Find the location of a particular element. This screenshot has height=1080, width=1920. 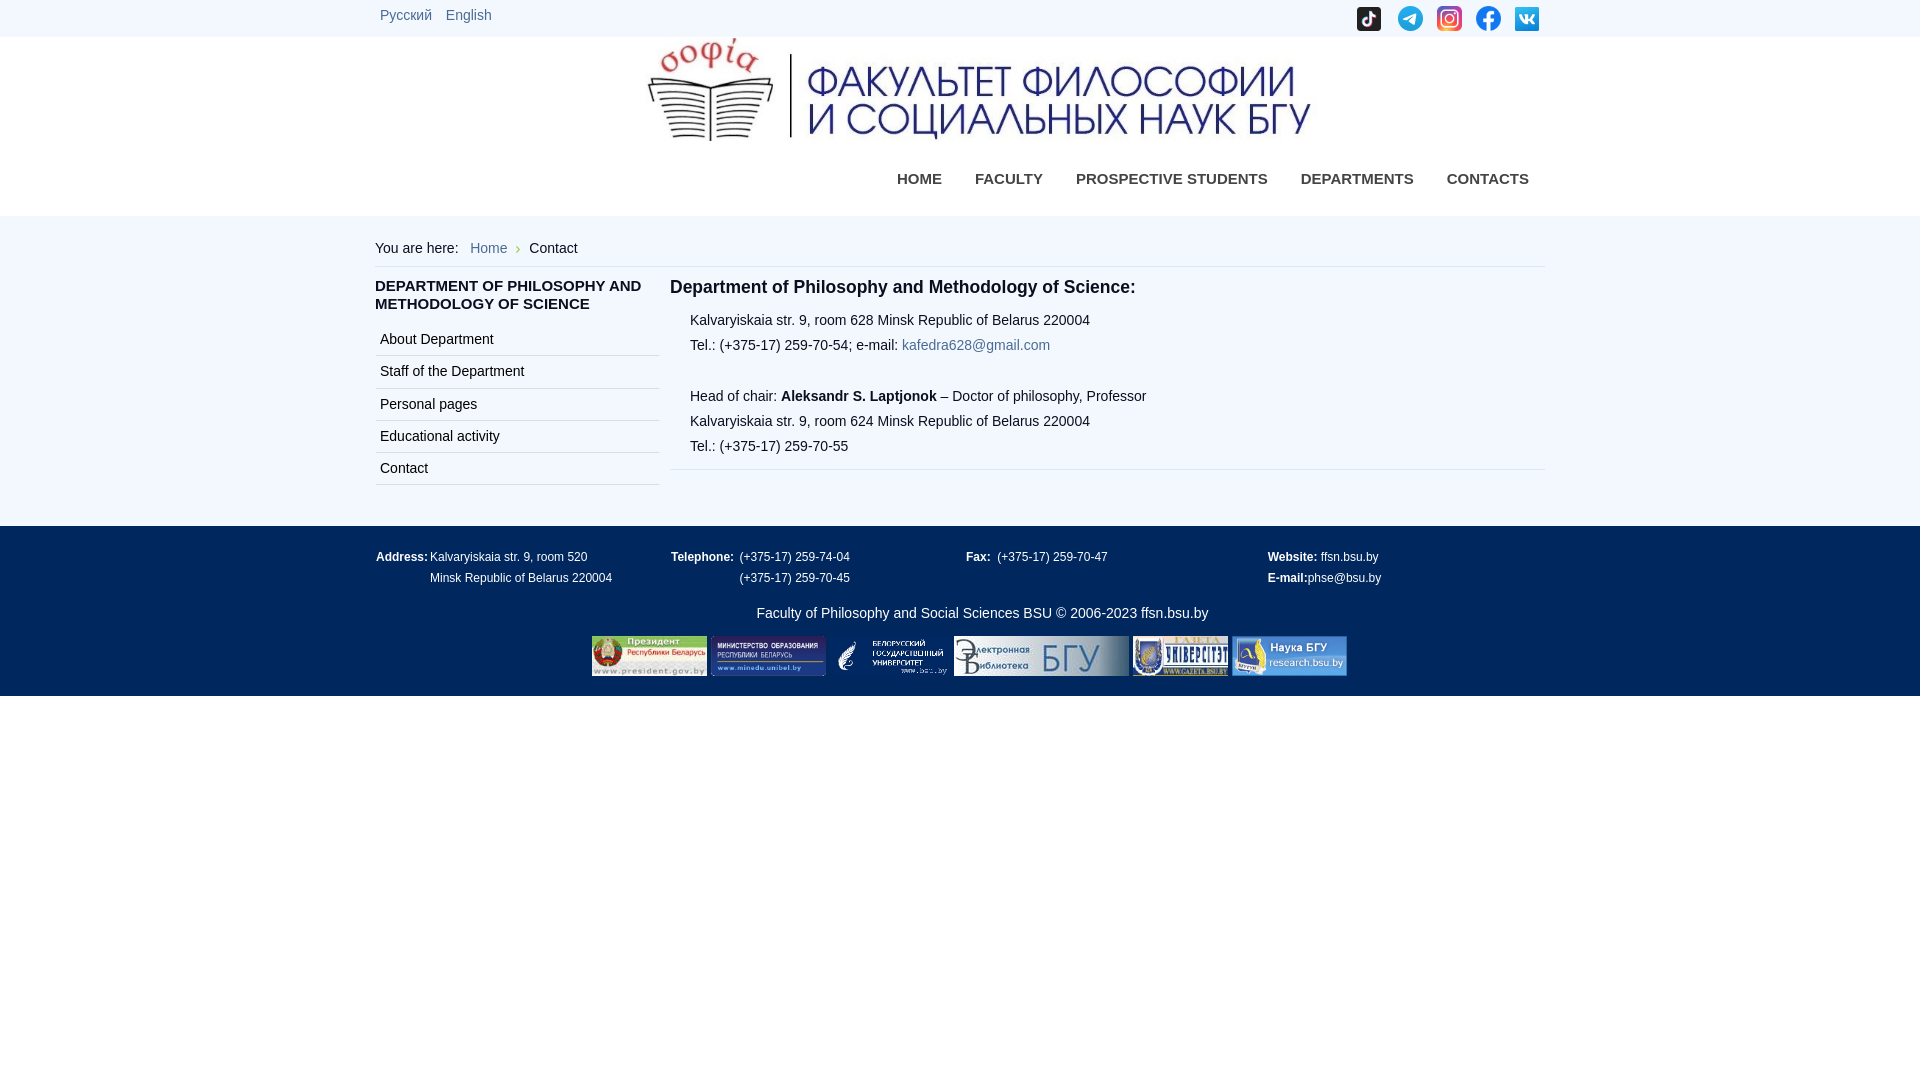

Facebook is located at coordinates (1488, 17).